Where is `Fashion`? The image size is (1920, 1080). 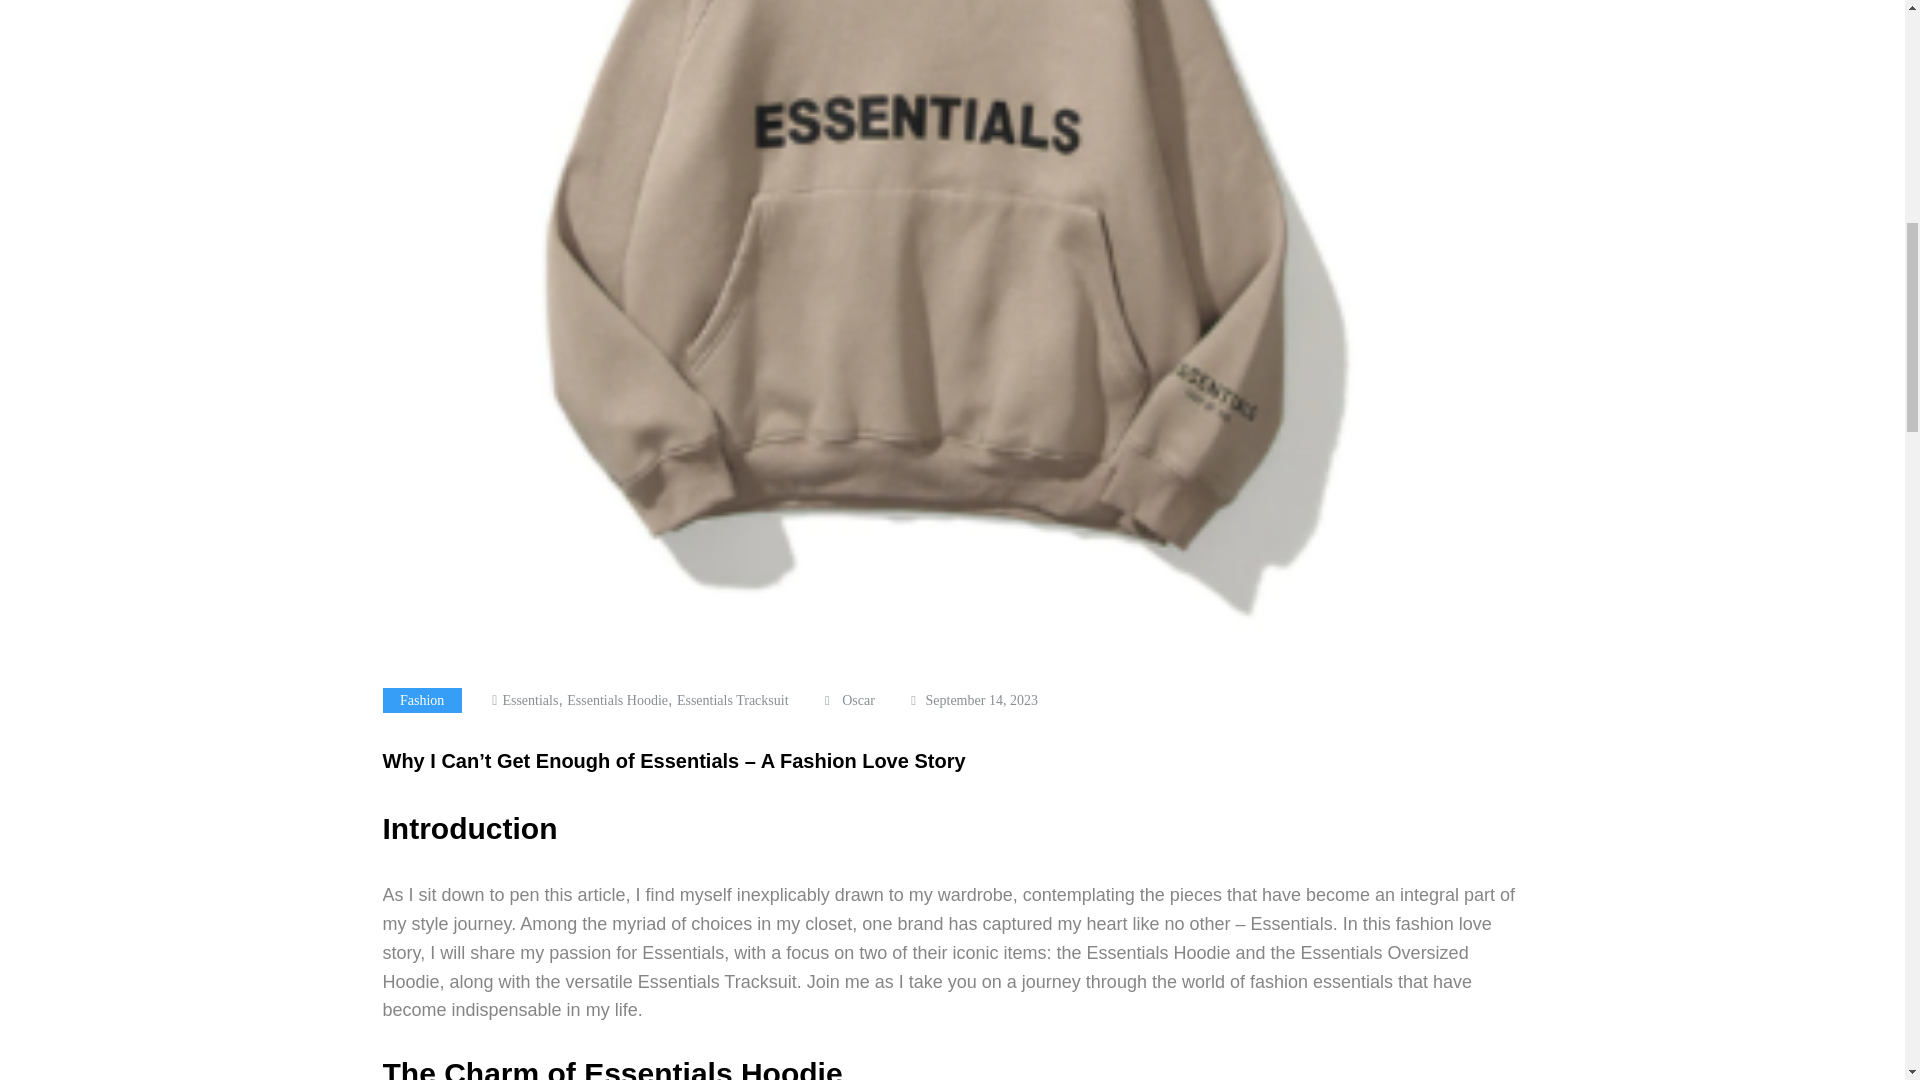 Fashion is located at coordinates (421, 700).